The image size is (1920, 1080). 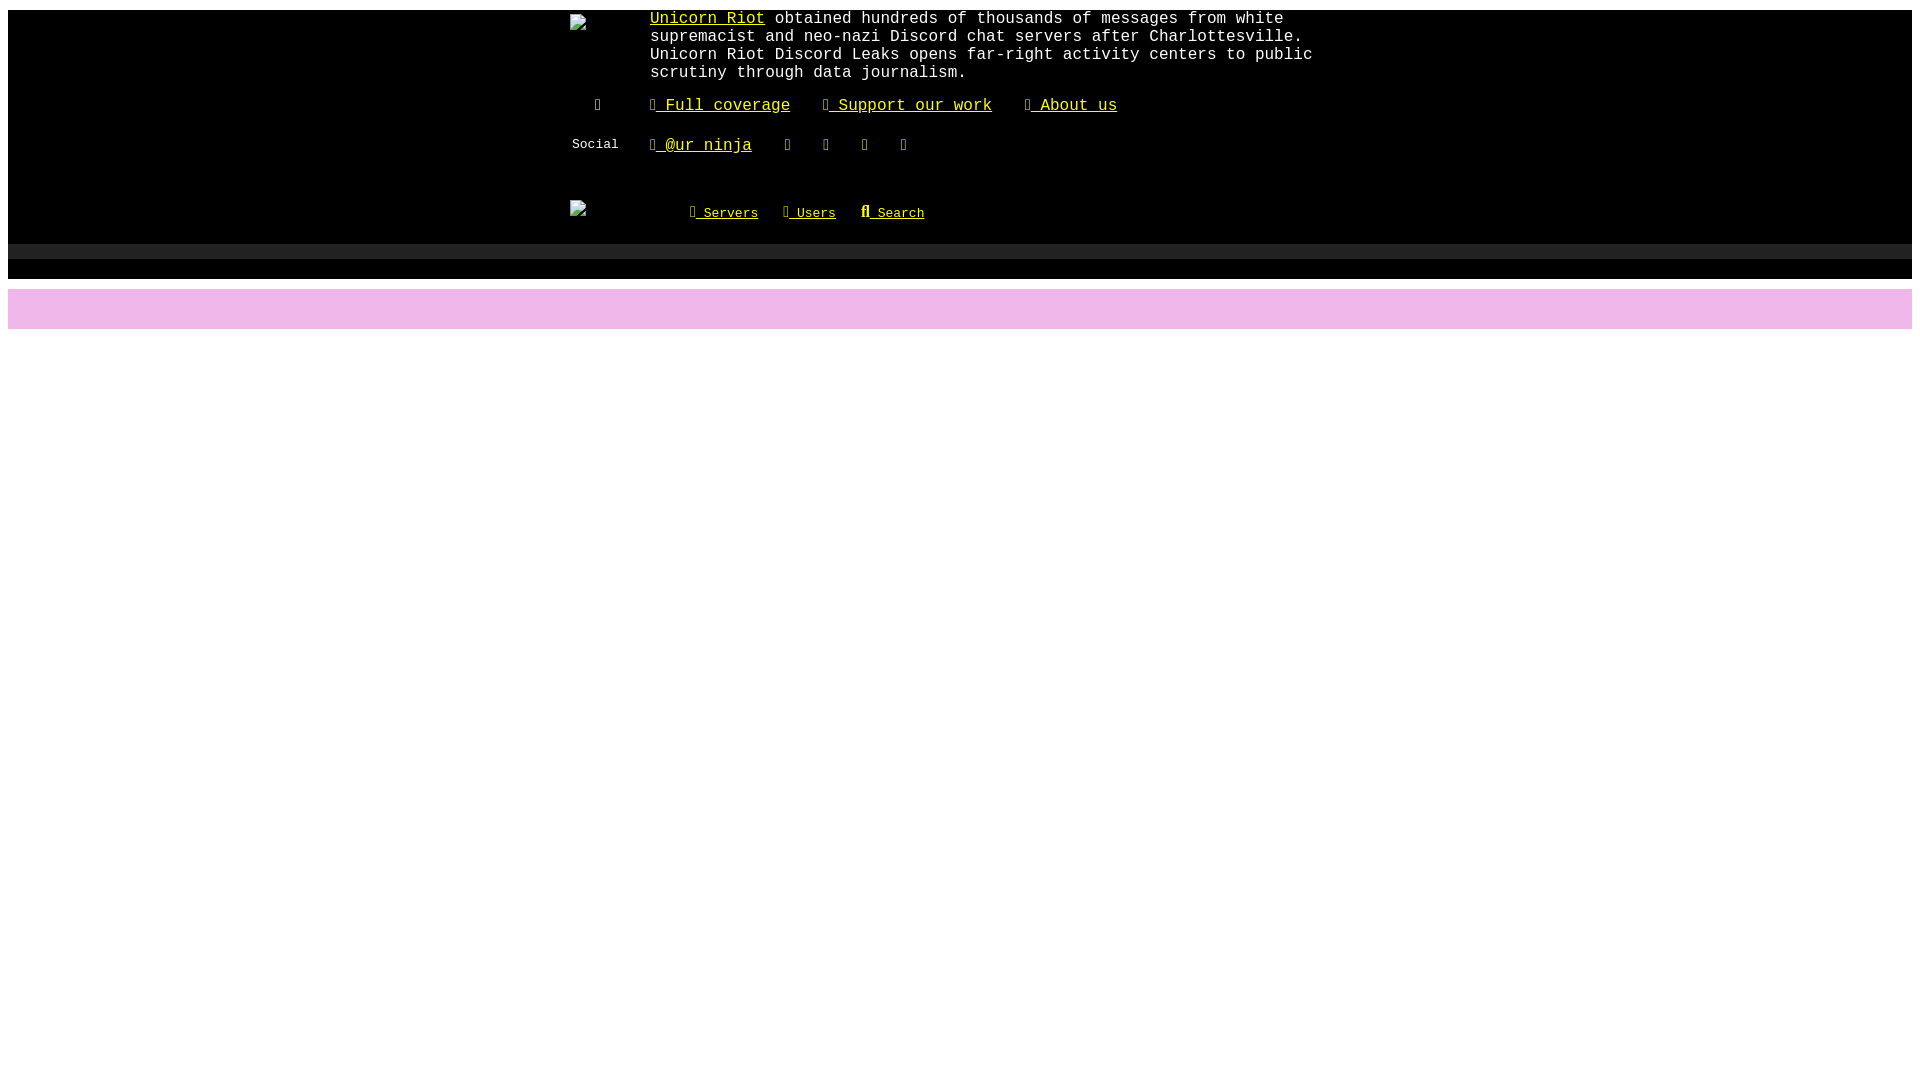 What do you see at coordinates (736, 214) in the screenshot?
I see `Show all servers` at bounding box center [736, 214].